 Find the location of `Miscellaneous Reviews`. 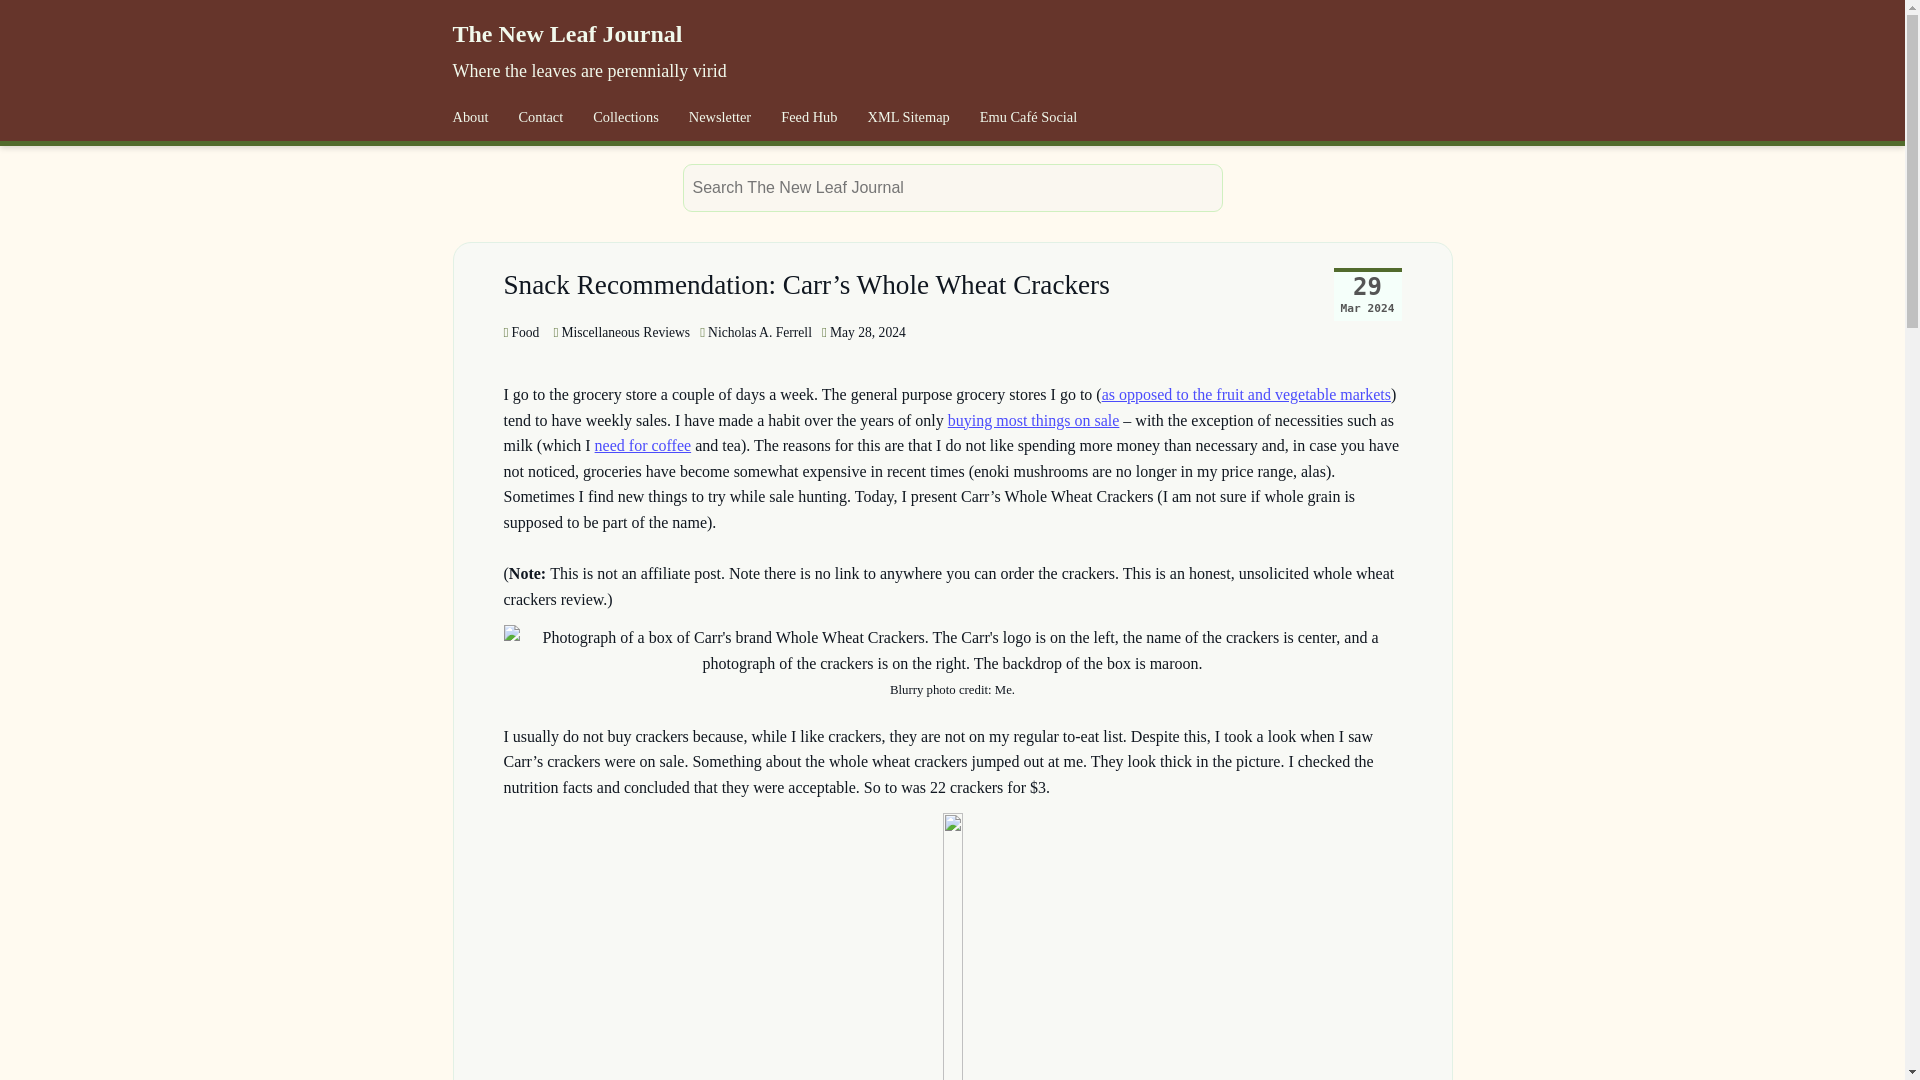

Miscellaneous Reviews is located at coordinates (620, 332).